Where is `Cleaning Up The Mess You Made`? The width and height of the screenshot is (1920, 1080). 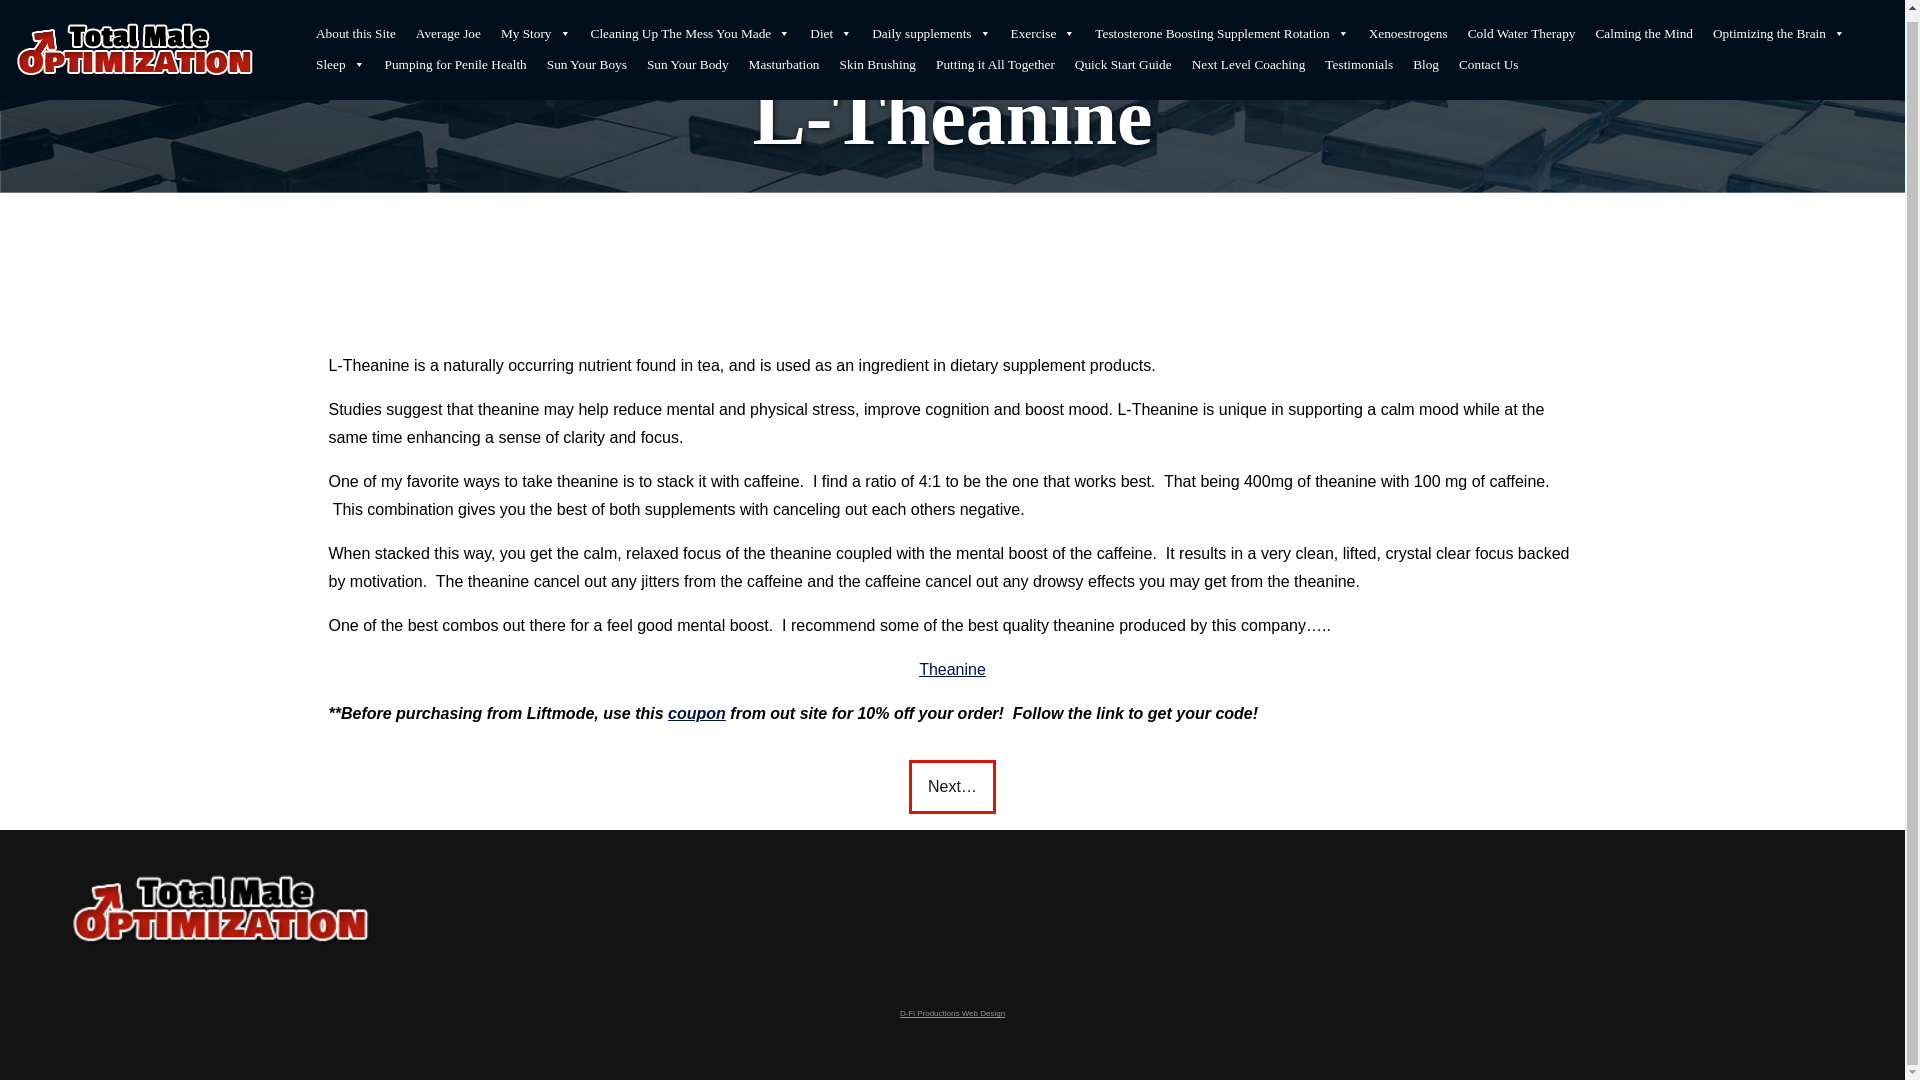
Cleaning Up The Mess You Made is located at coordinates (690, 27).